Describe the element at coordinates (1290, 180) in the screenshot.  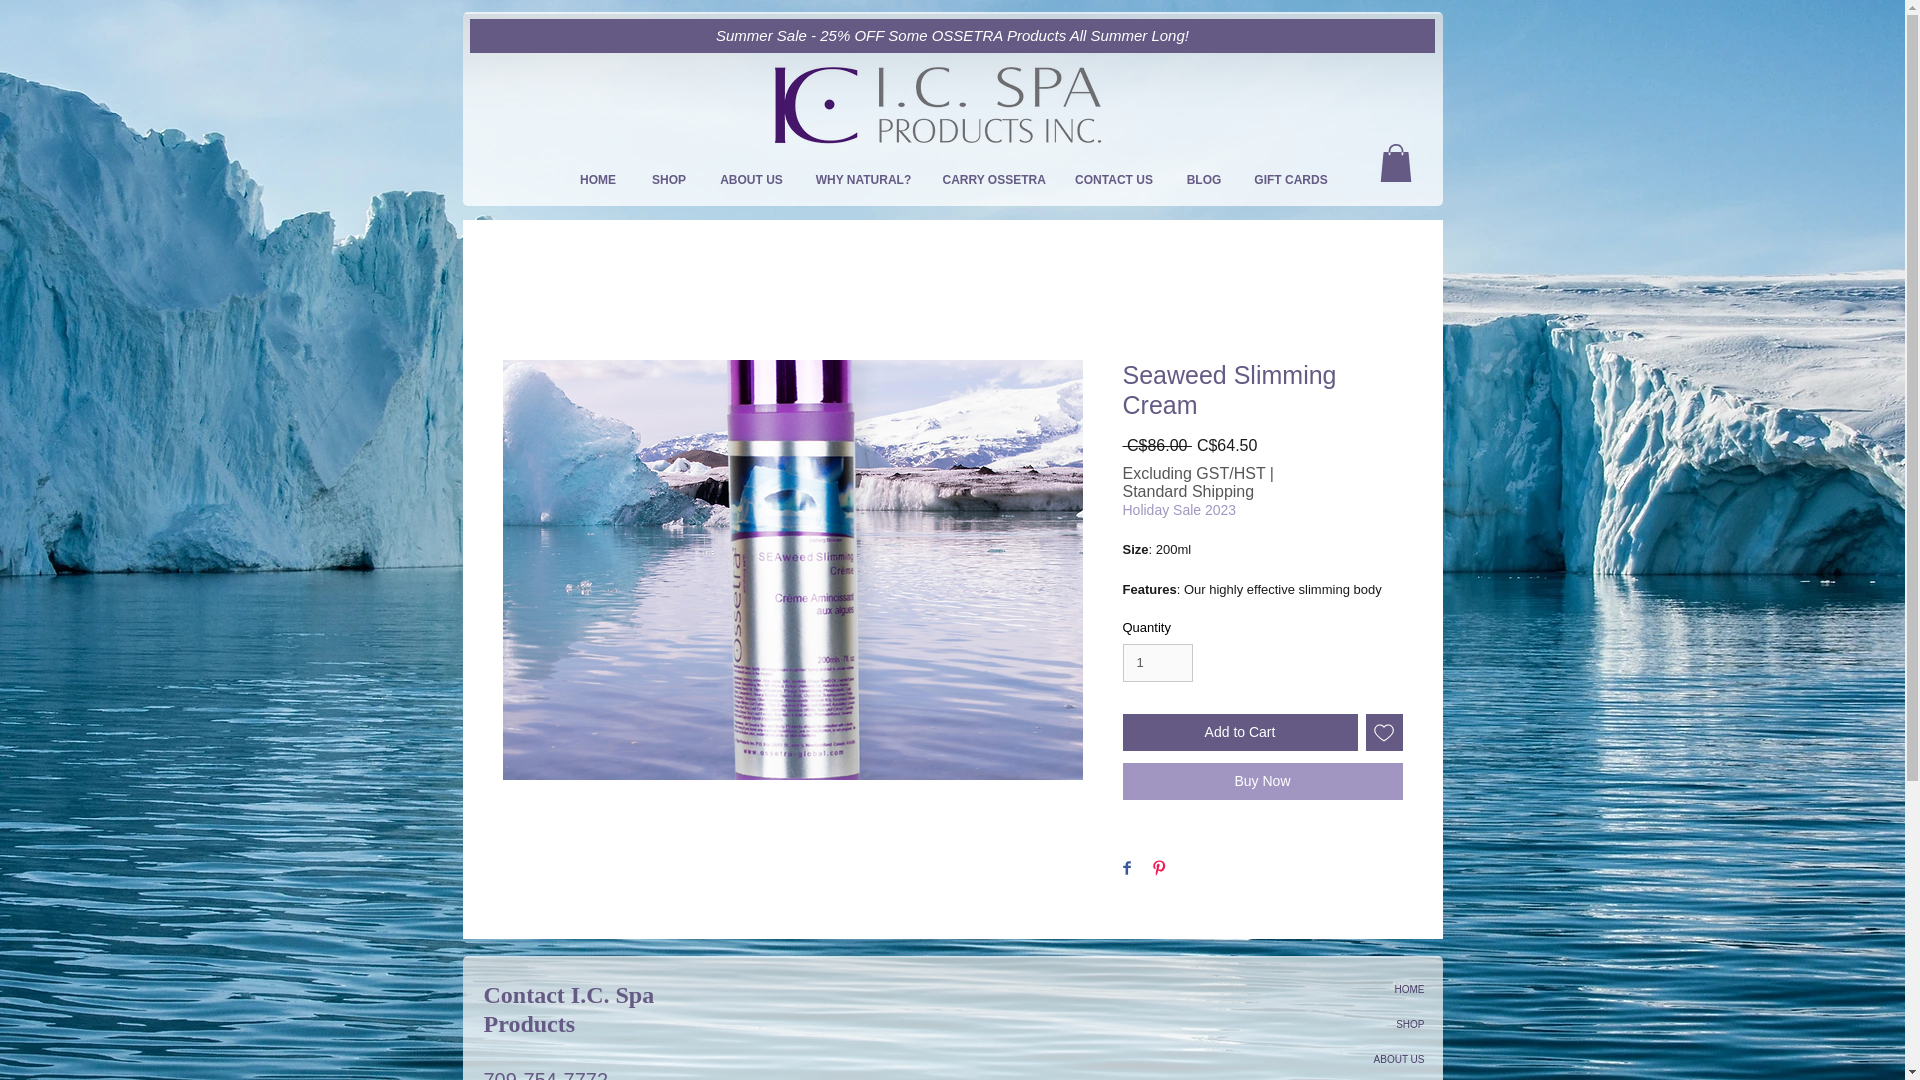
I see `GIFT CARDS` at that location.